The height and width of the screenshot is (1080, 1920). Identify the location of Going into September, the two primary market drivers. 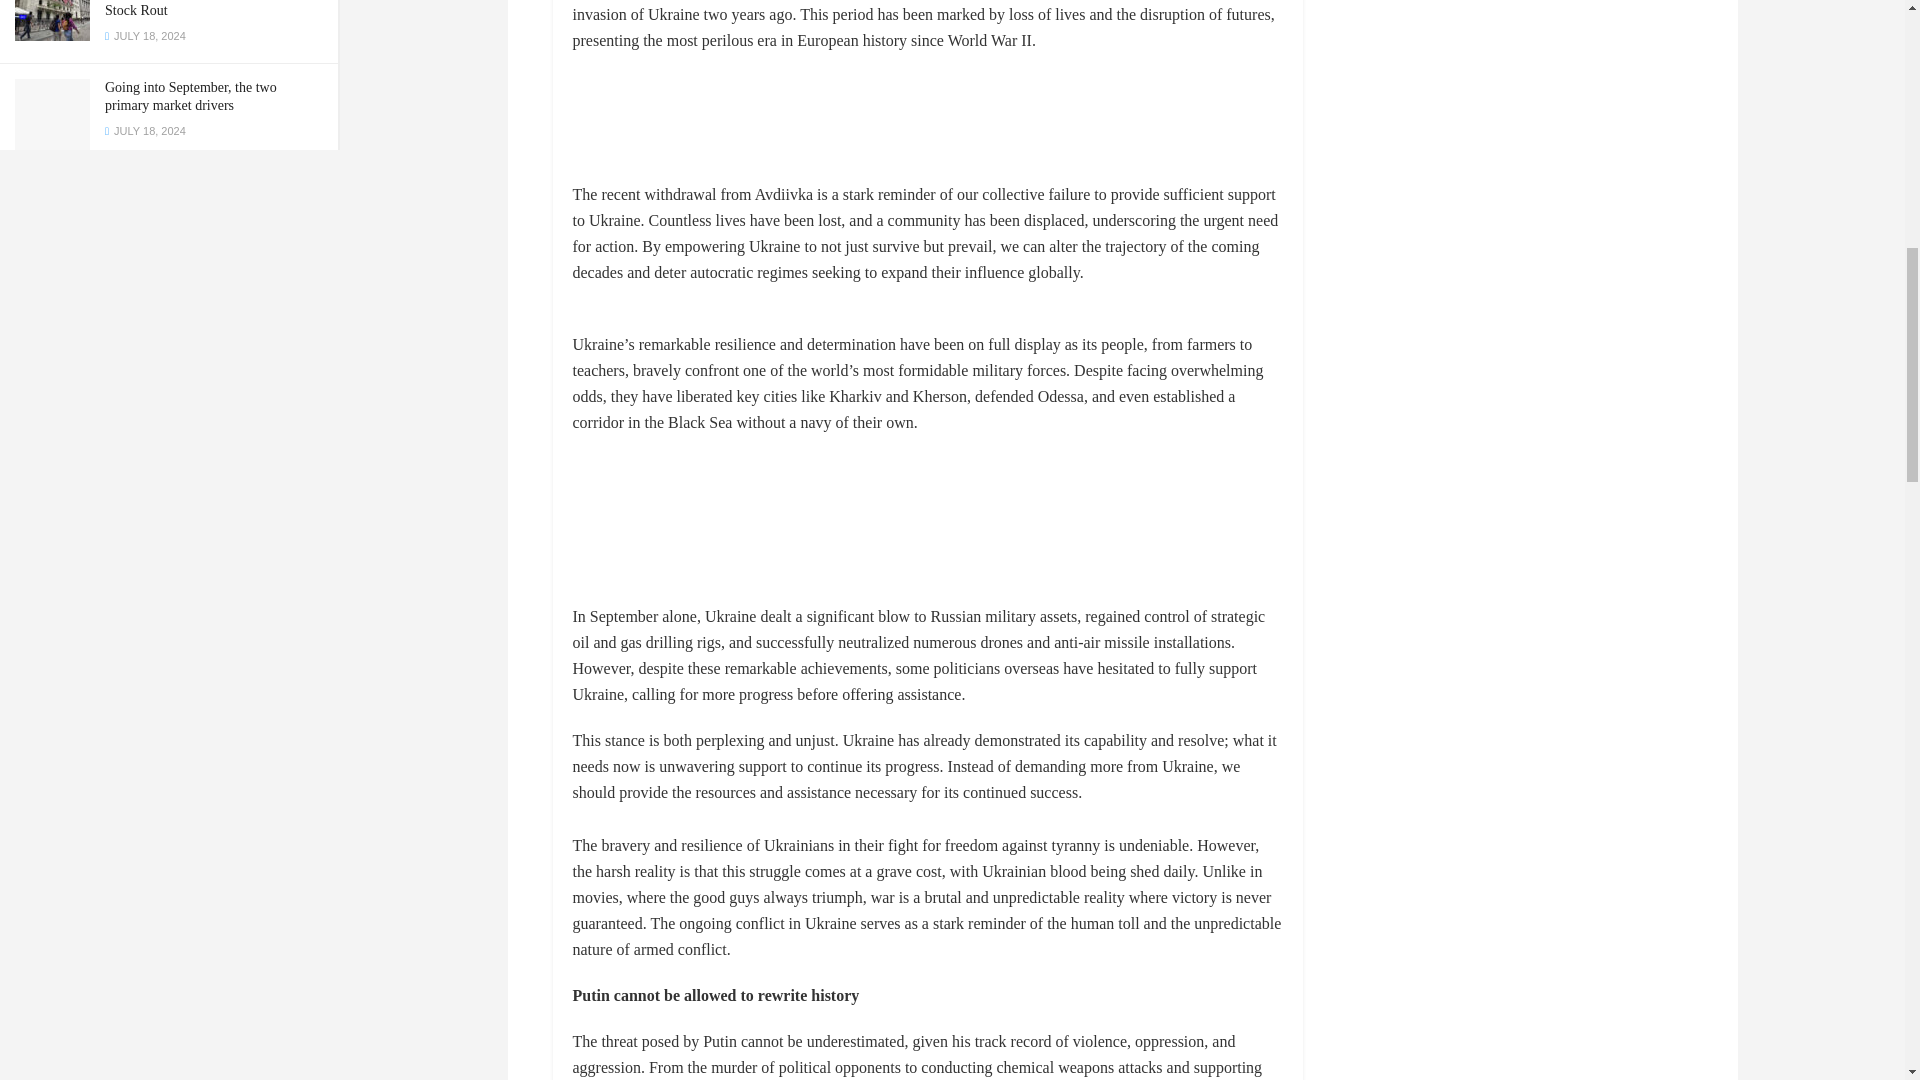
(190, 96).